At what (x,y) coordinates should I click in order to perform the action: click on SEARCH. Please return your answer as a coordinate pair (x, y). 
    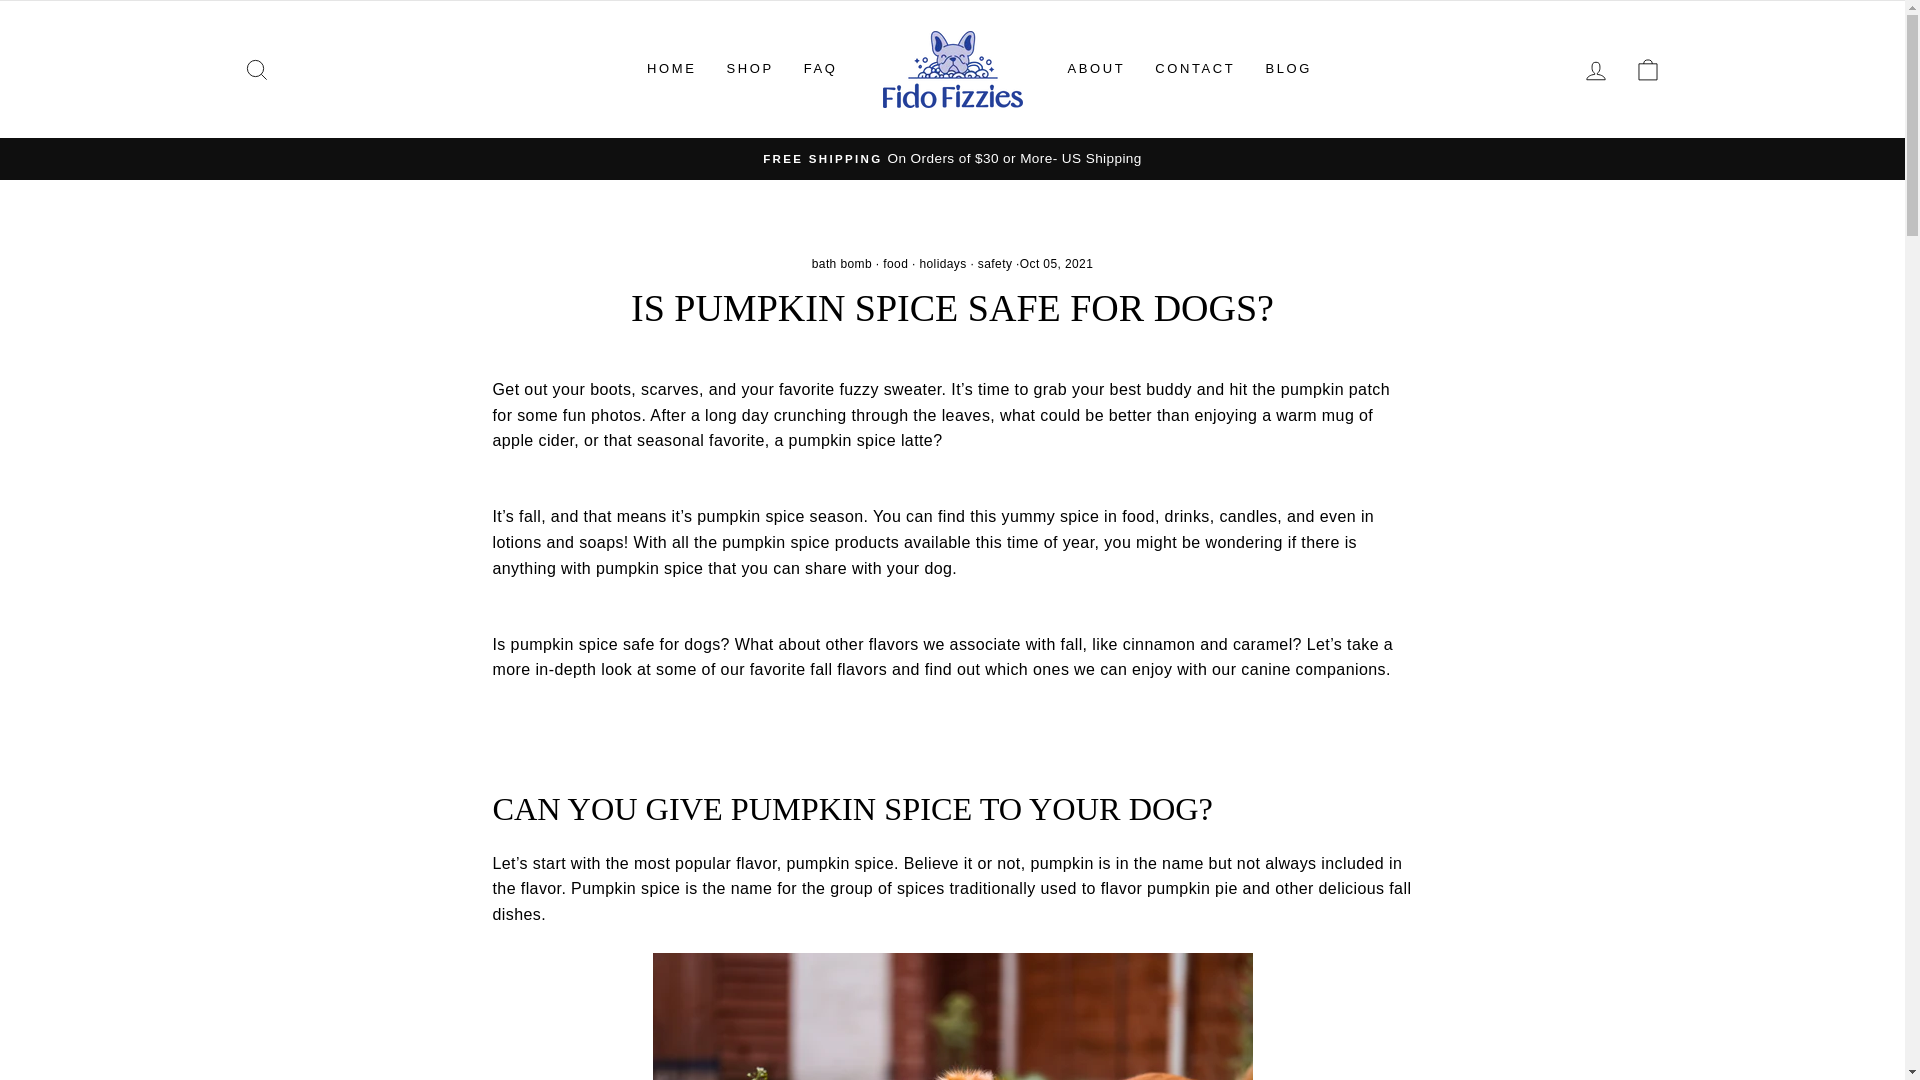
    Looking at the image, I should click on (256, 68).